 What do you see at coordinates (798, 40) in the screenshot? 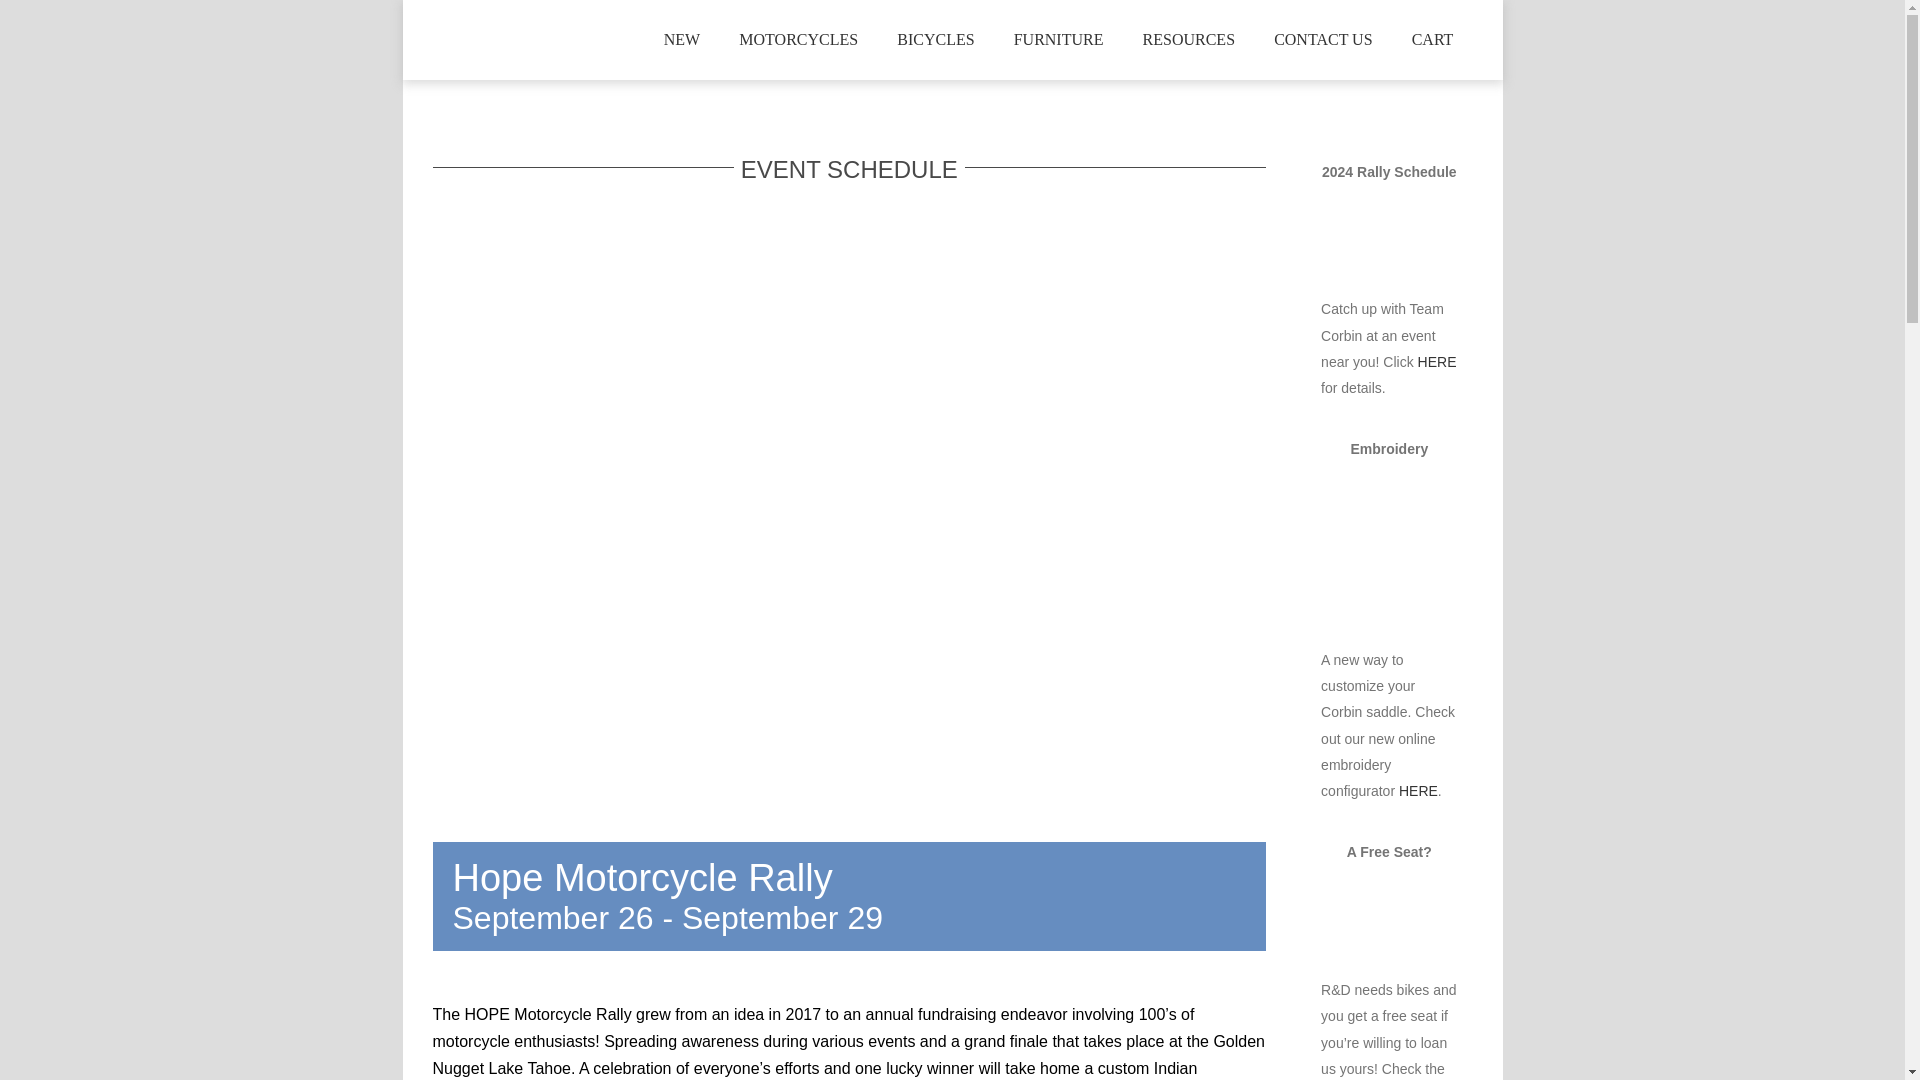
I see `NEW` at bounding box center [798, 40].